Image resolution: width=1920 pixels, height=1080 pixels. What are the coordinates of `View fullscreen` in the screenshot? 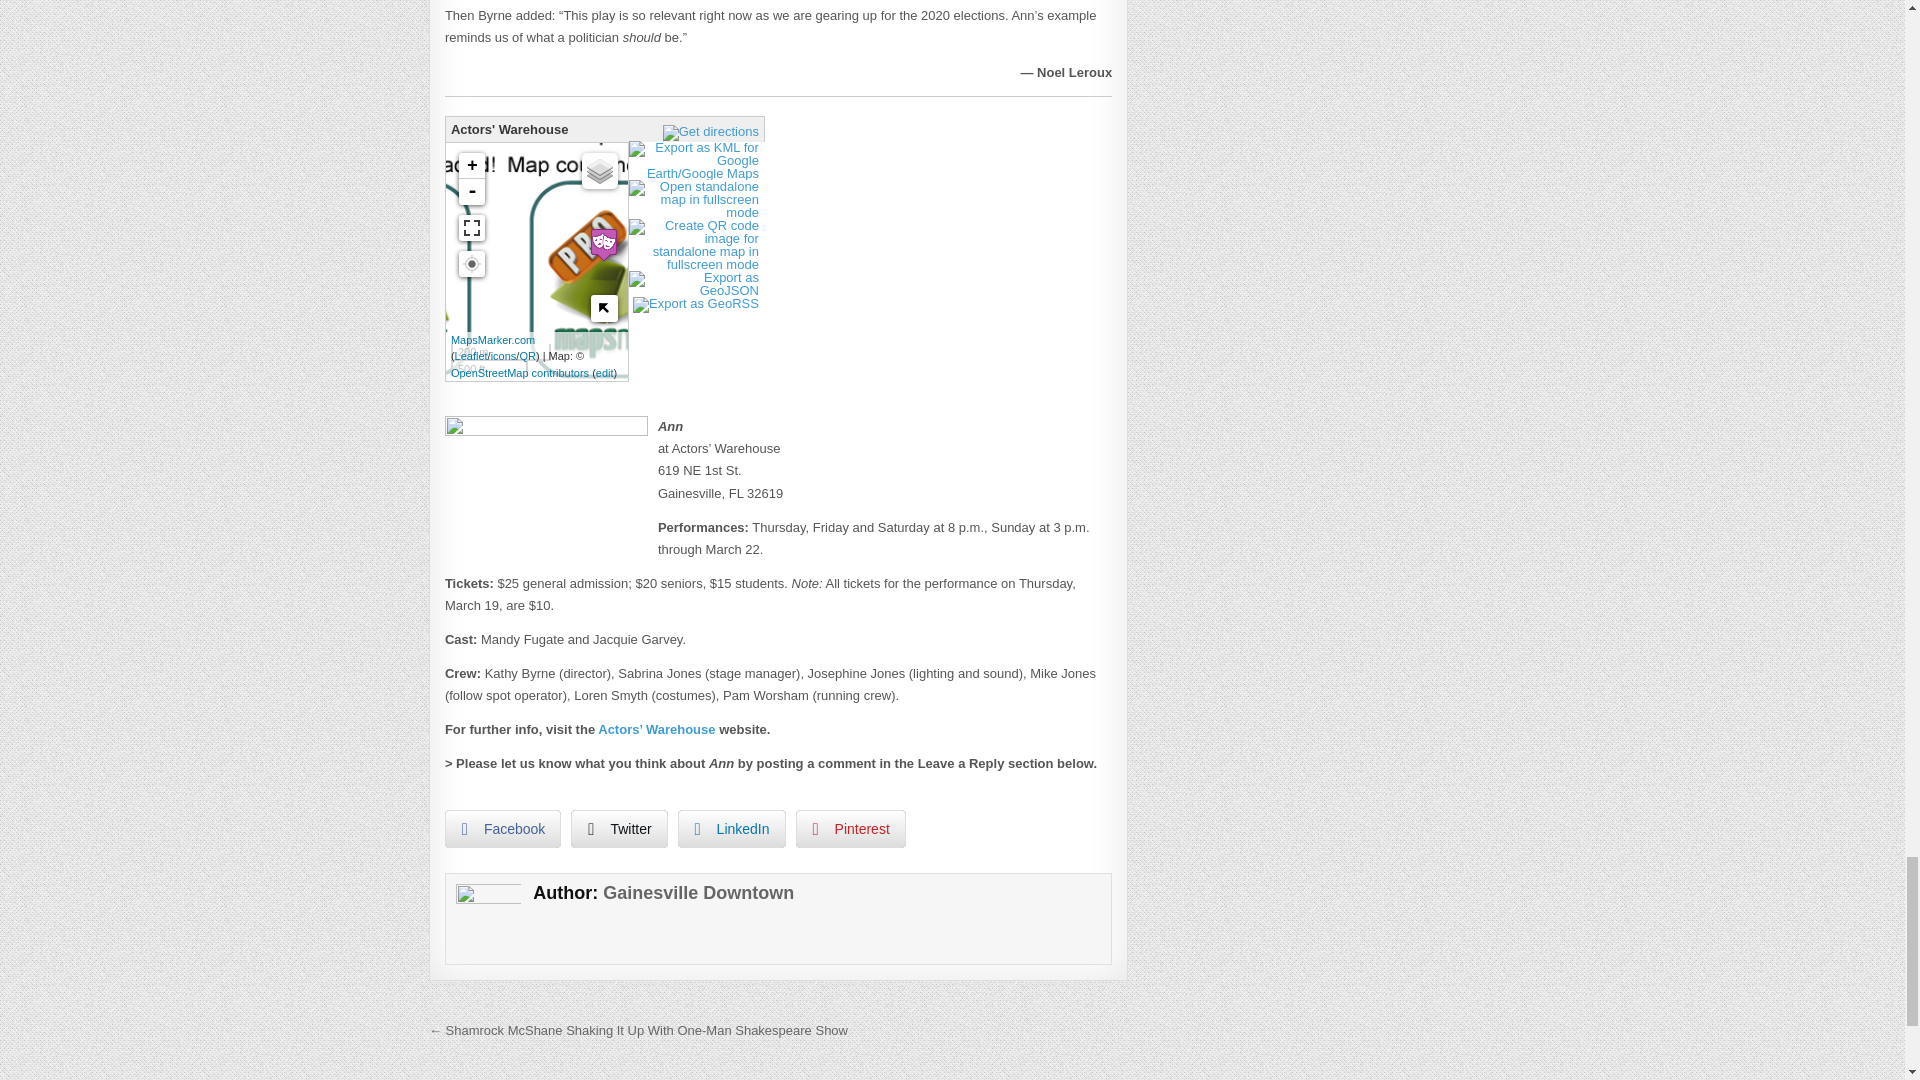 It's located at (472, 227).